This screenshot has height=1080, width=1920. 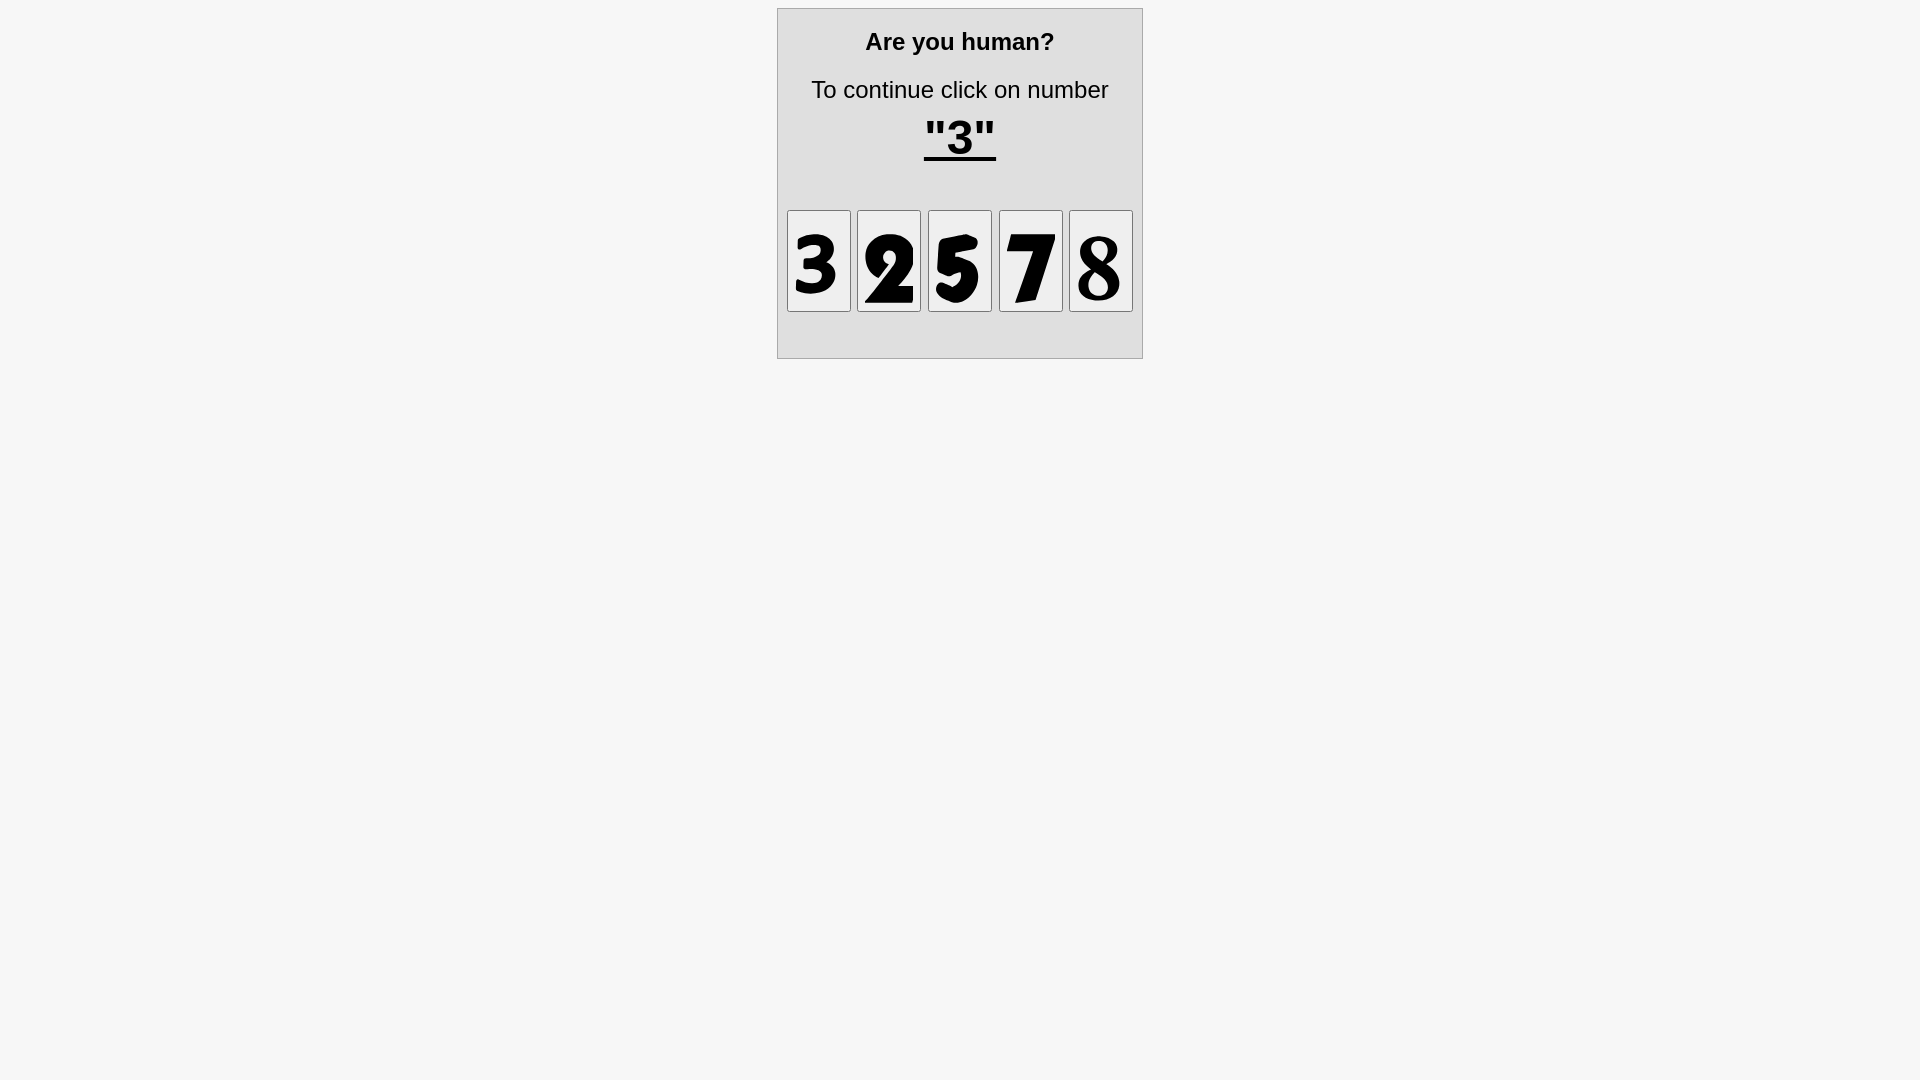 I want to click on 1732344362891174, so click(x=1030, y=260).